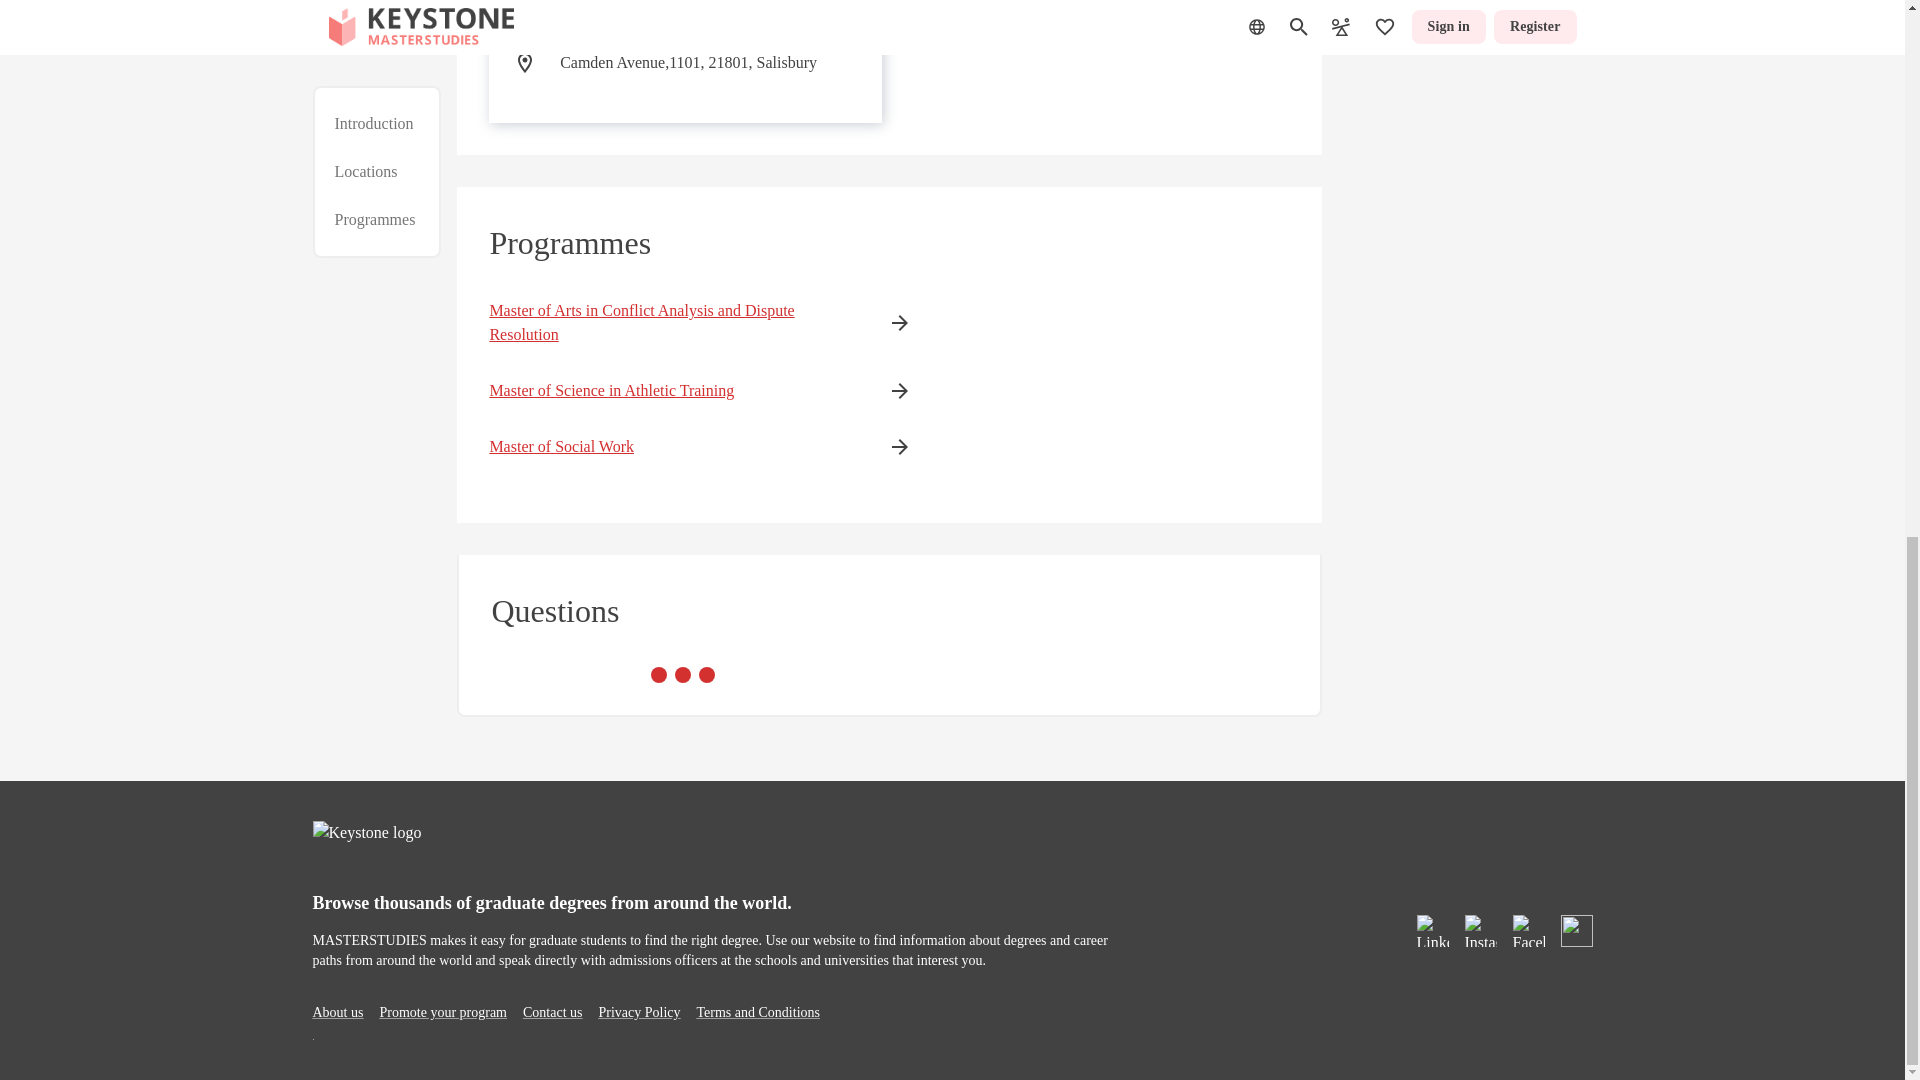 The image size is (1920, 1080). I want to click on About us, so click(336, 1012).